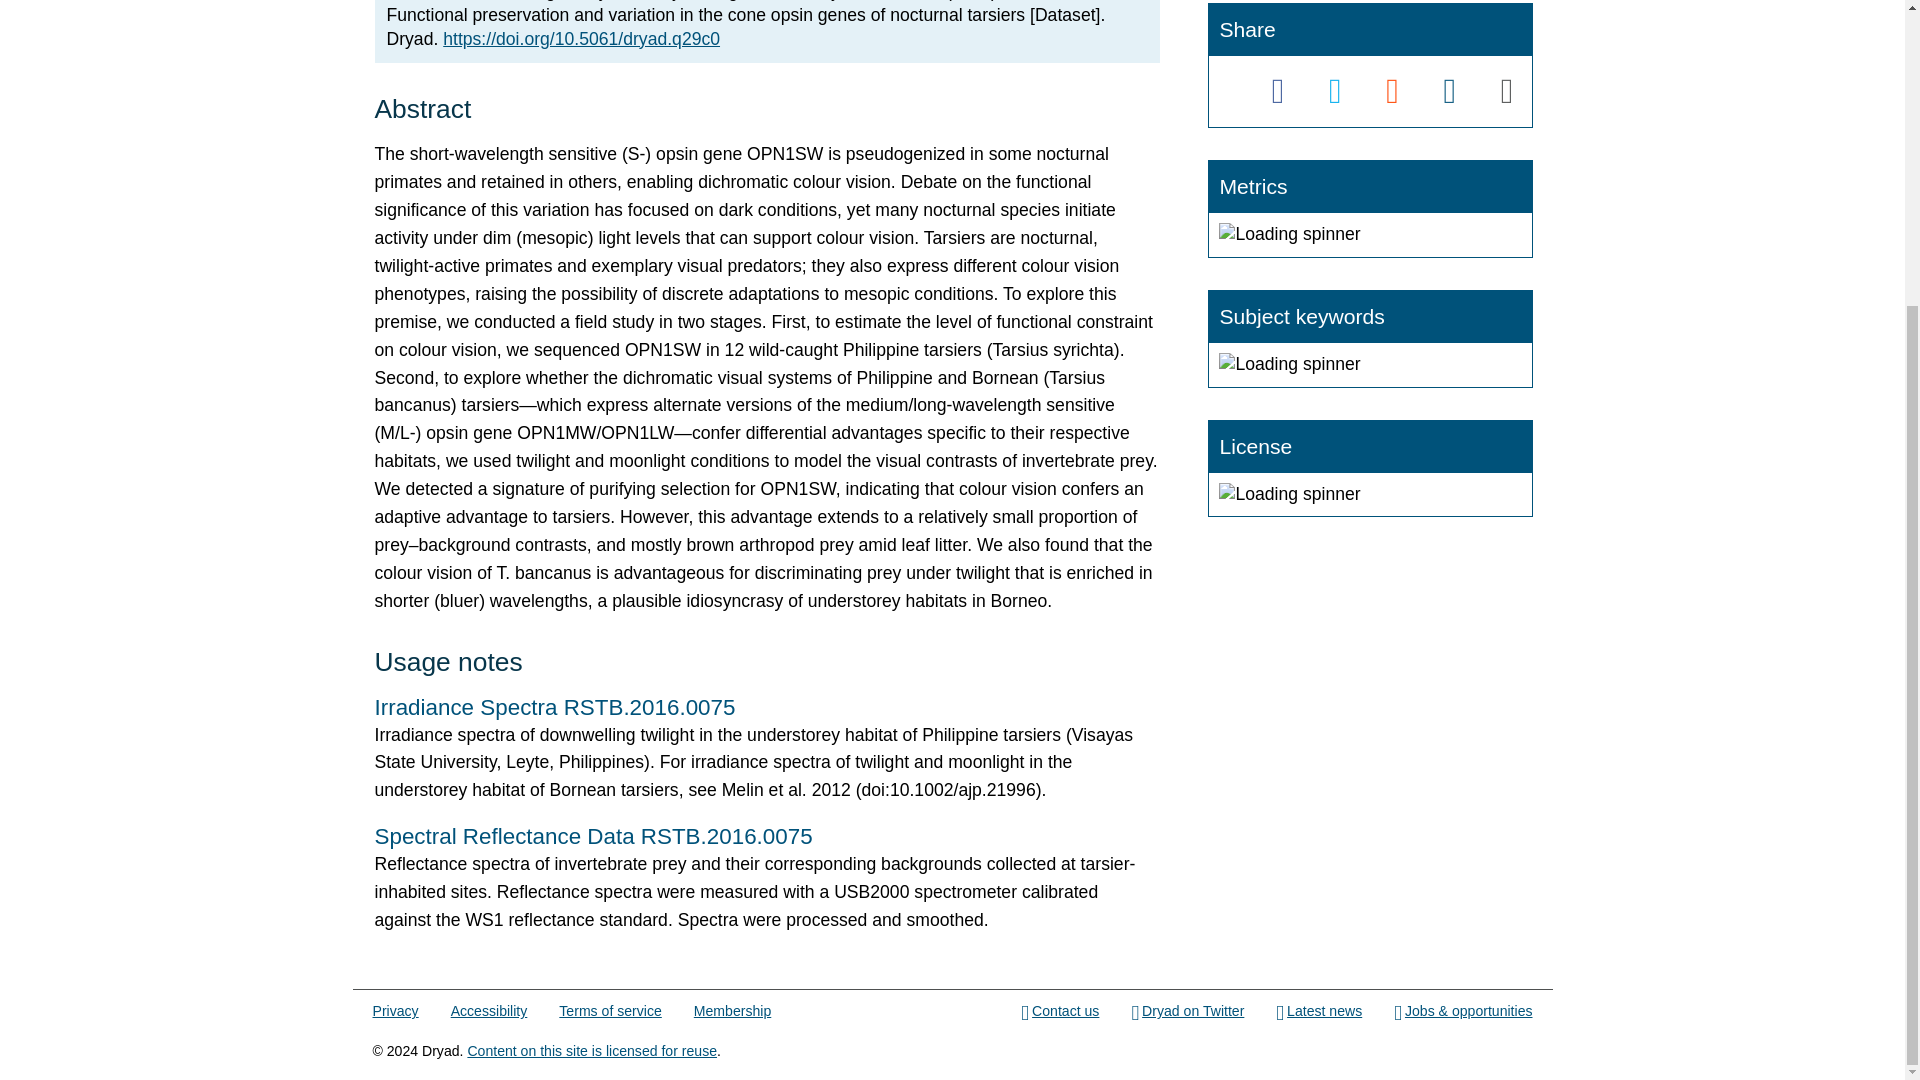 The width and height of the screenshot is (1920, 1080). What do you see at coordinates (395, 1012) in the screenshot?
I see `Privacy` at bounding box center [395, 1012].